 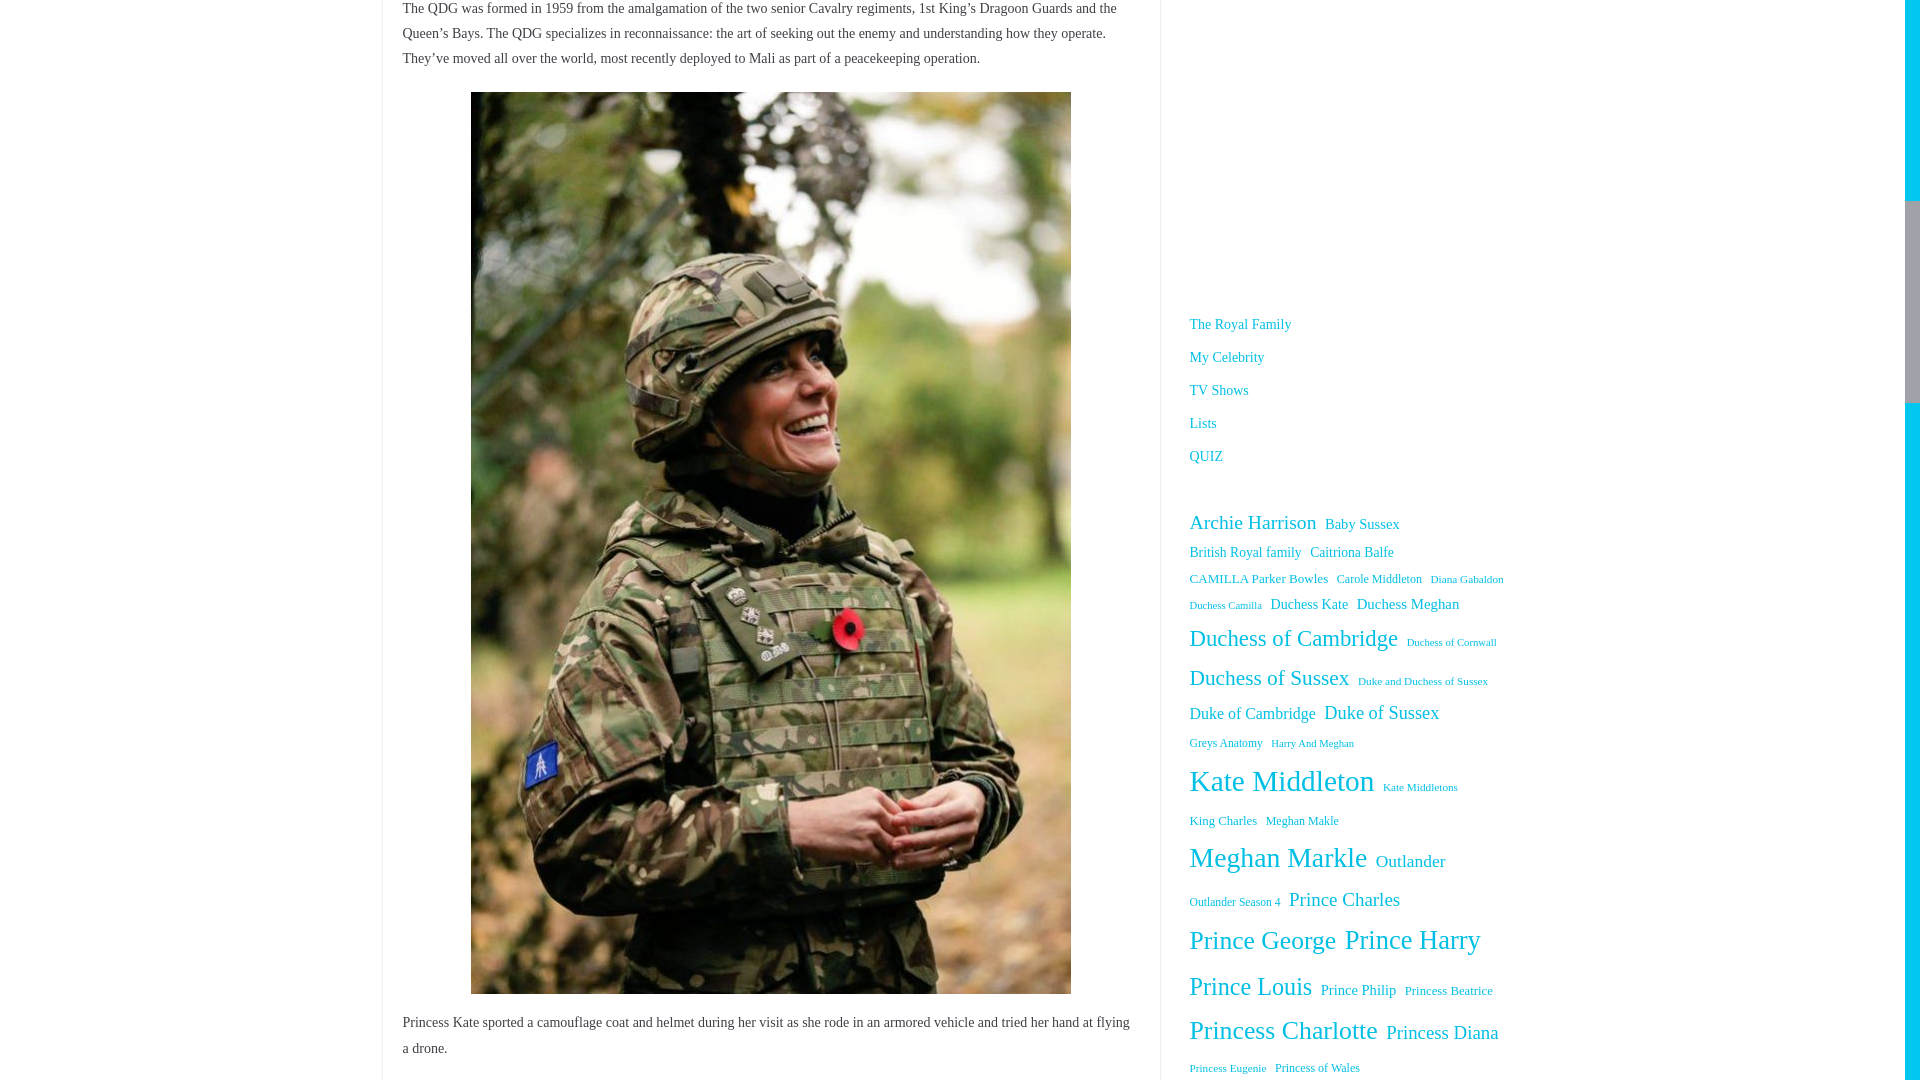 What do you see at coordinates (1241, 324) in the screenshot?
I see `The Royal Family` at bounding box center [1241, 324].